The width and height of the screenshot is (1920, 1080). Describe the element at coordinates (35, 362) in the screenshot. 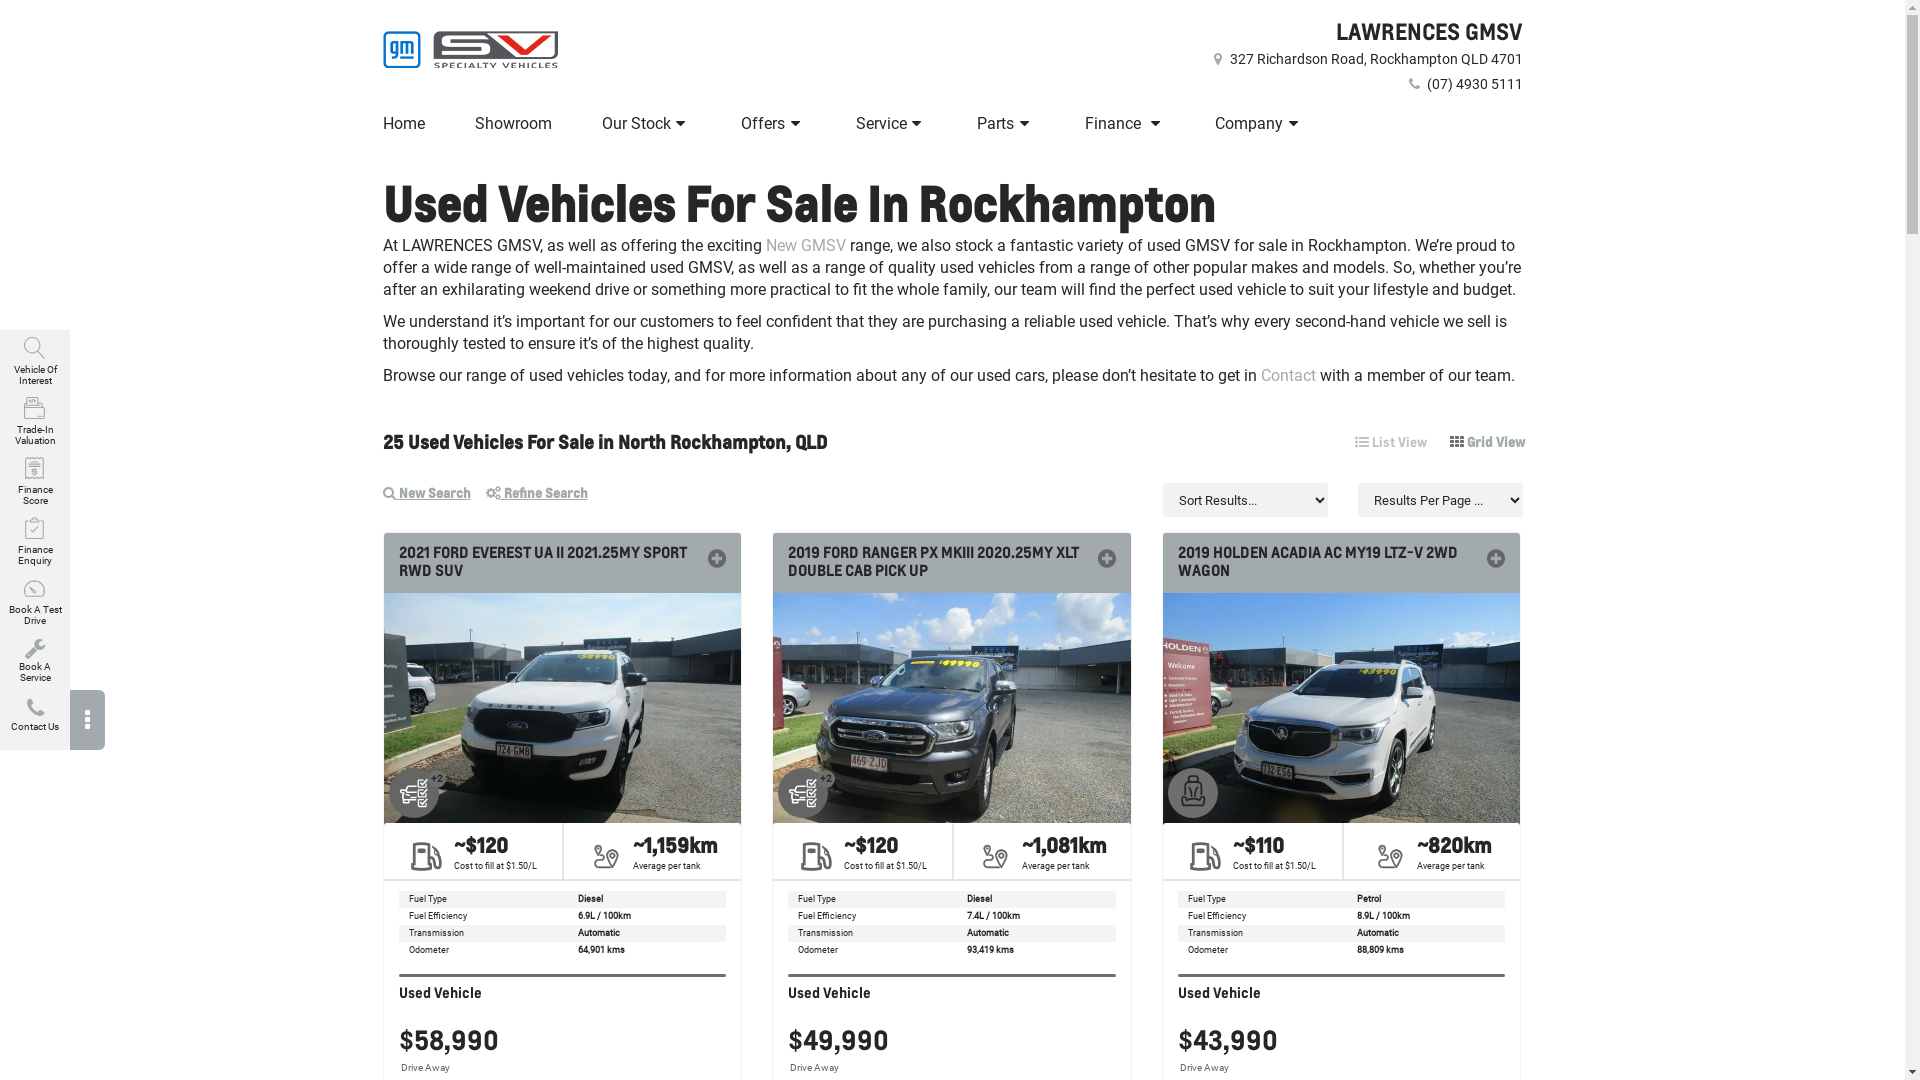

I see `Vehicle Of Interest` at that location.